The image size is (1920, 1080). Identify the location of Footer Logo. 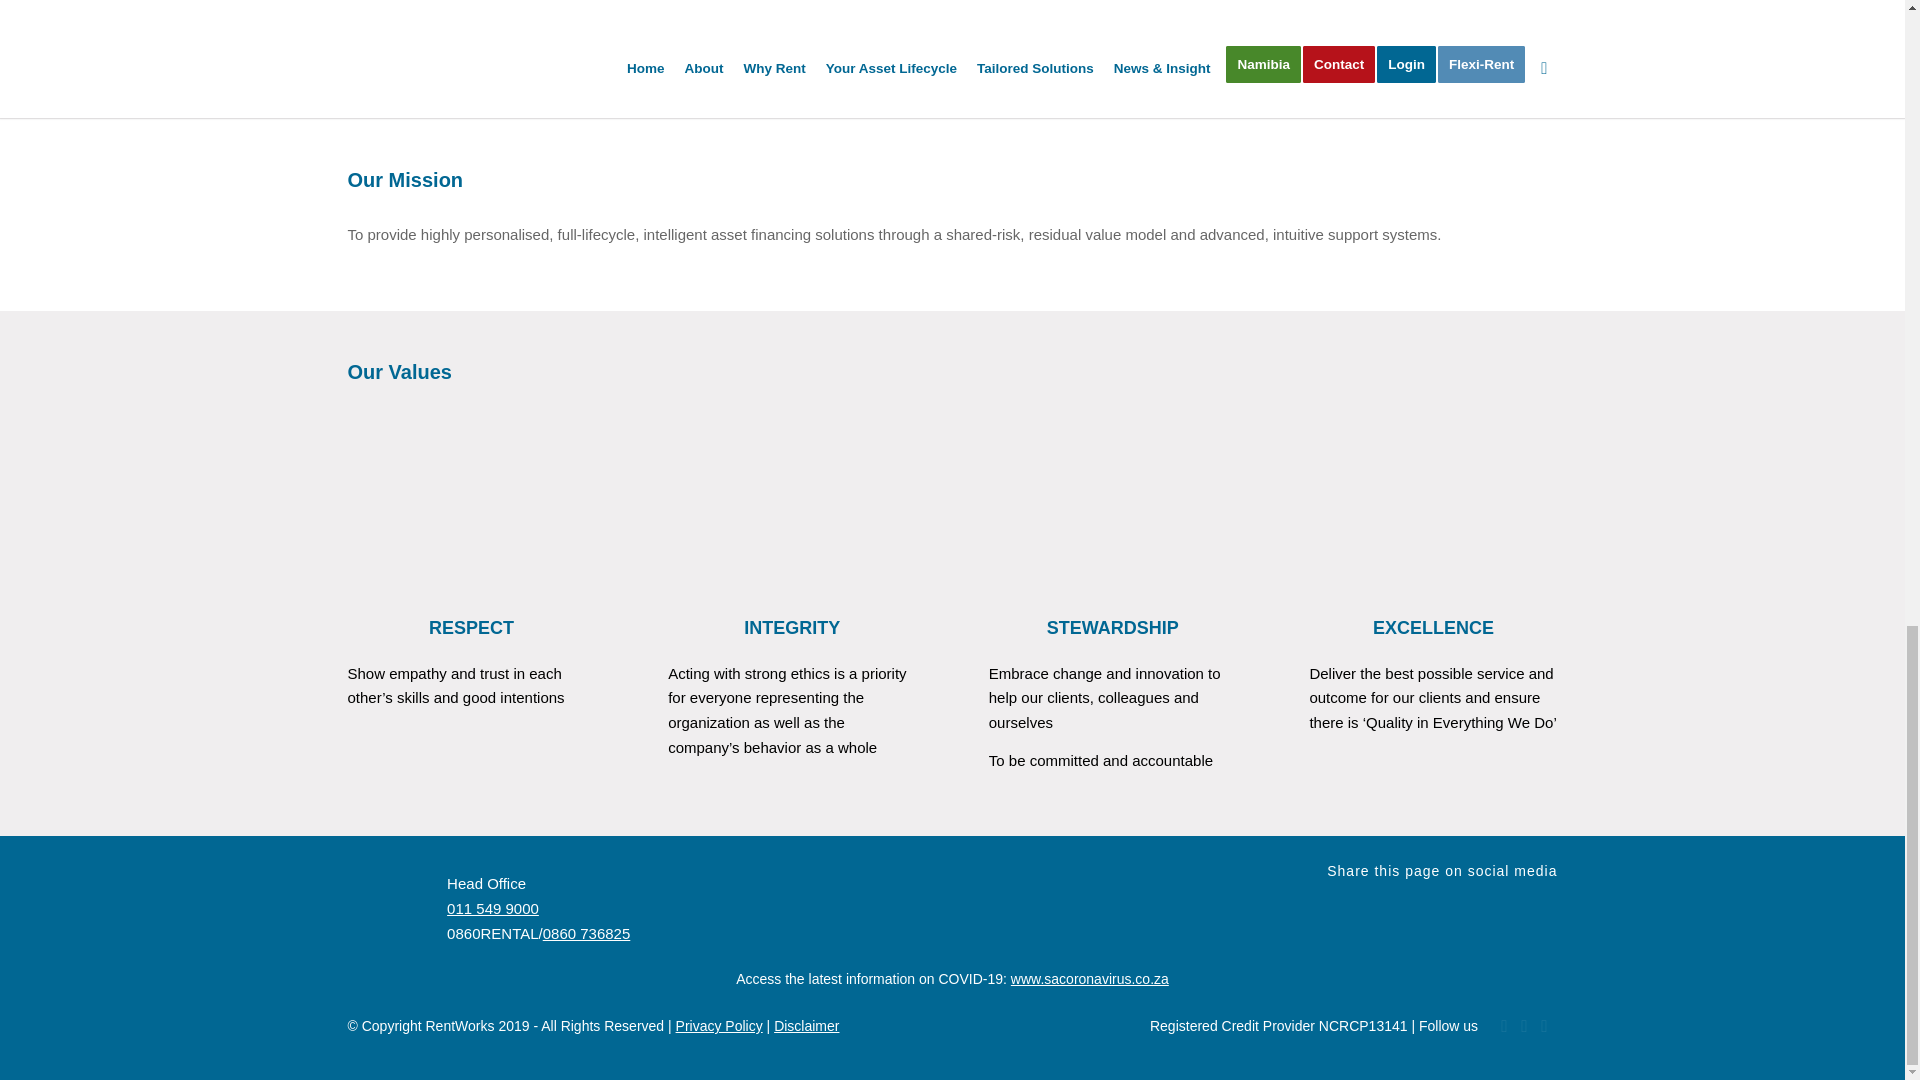
(388, 904).